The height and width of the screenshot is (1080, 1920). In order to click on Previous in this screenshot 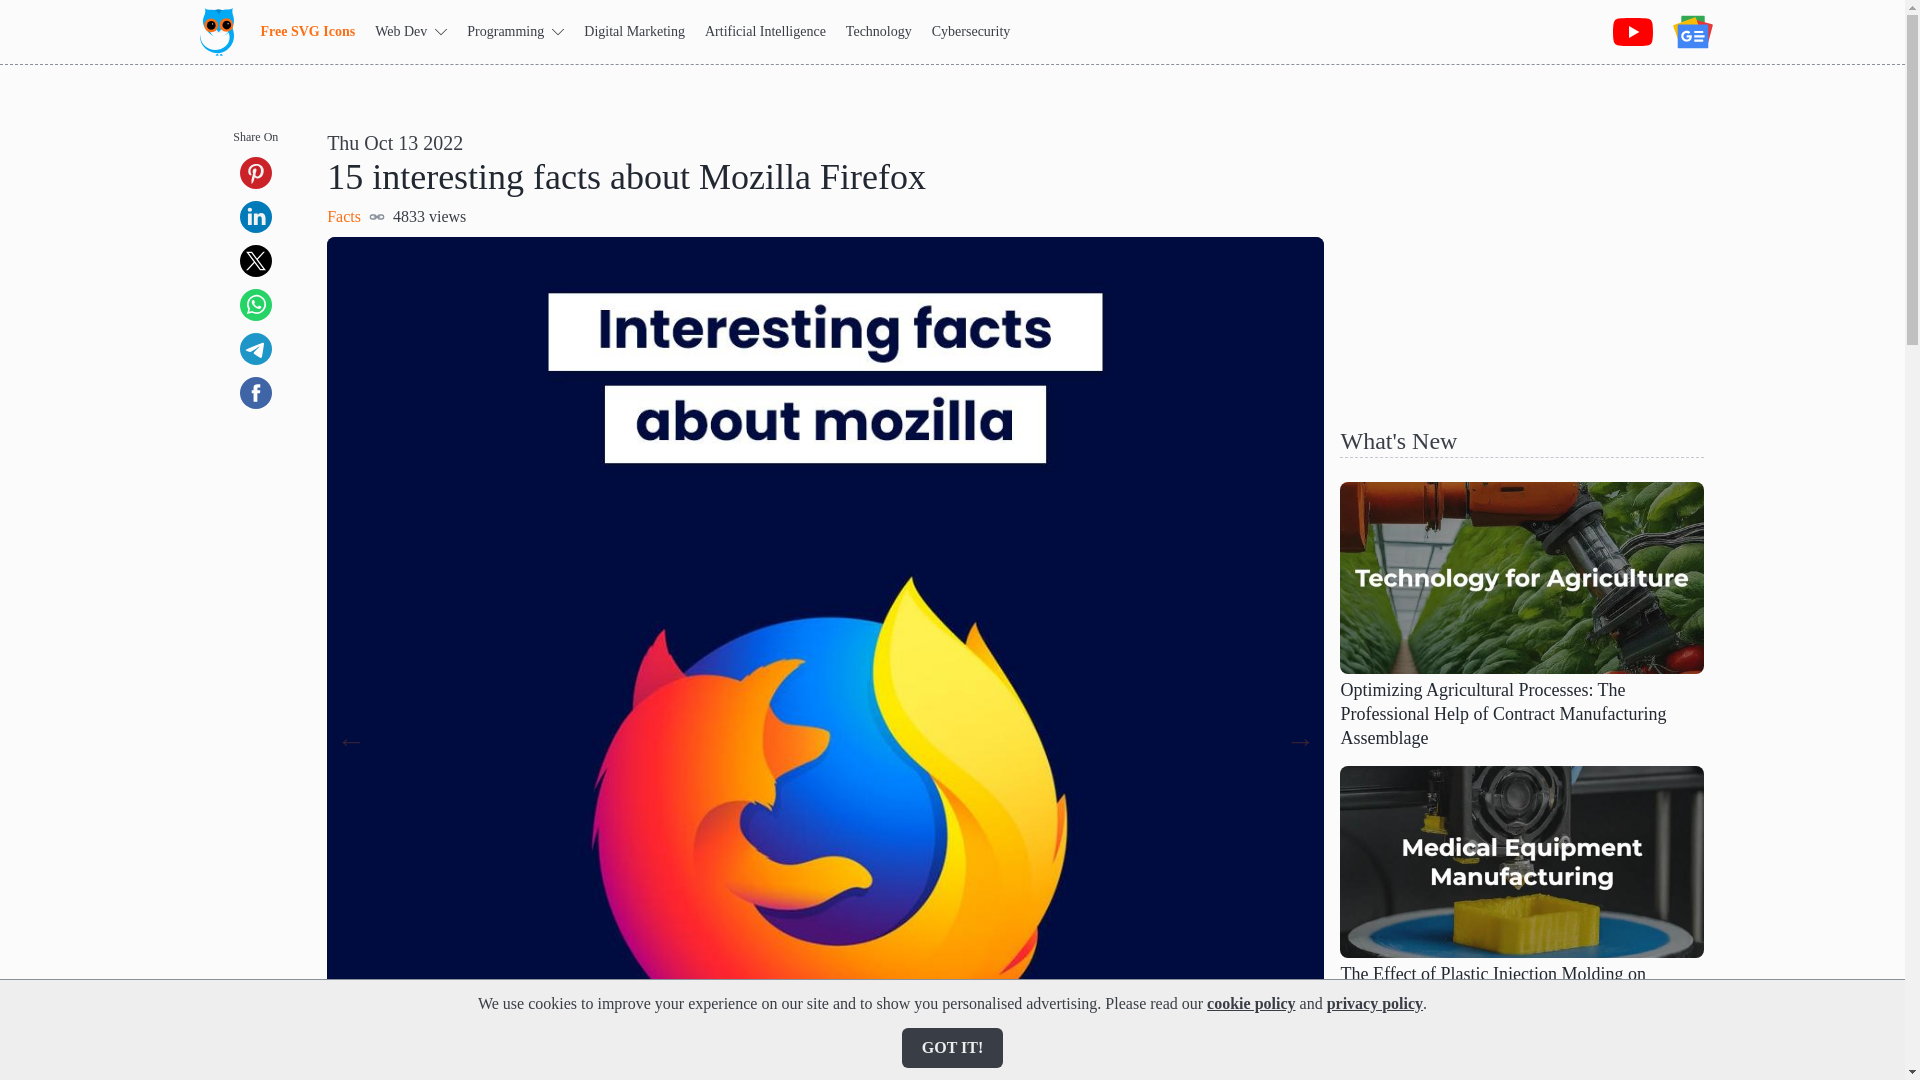, I will do `click(350, 738)`.